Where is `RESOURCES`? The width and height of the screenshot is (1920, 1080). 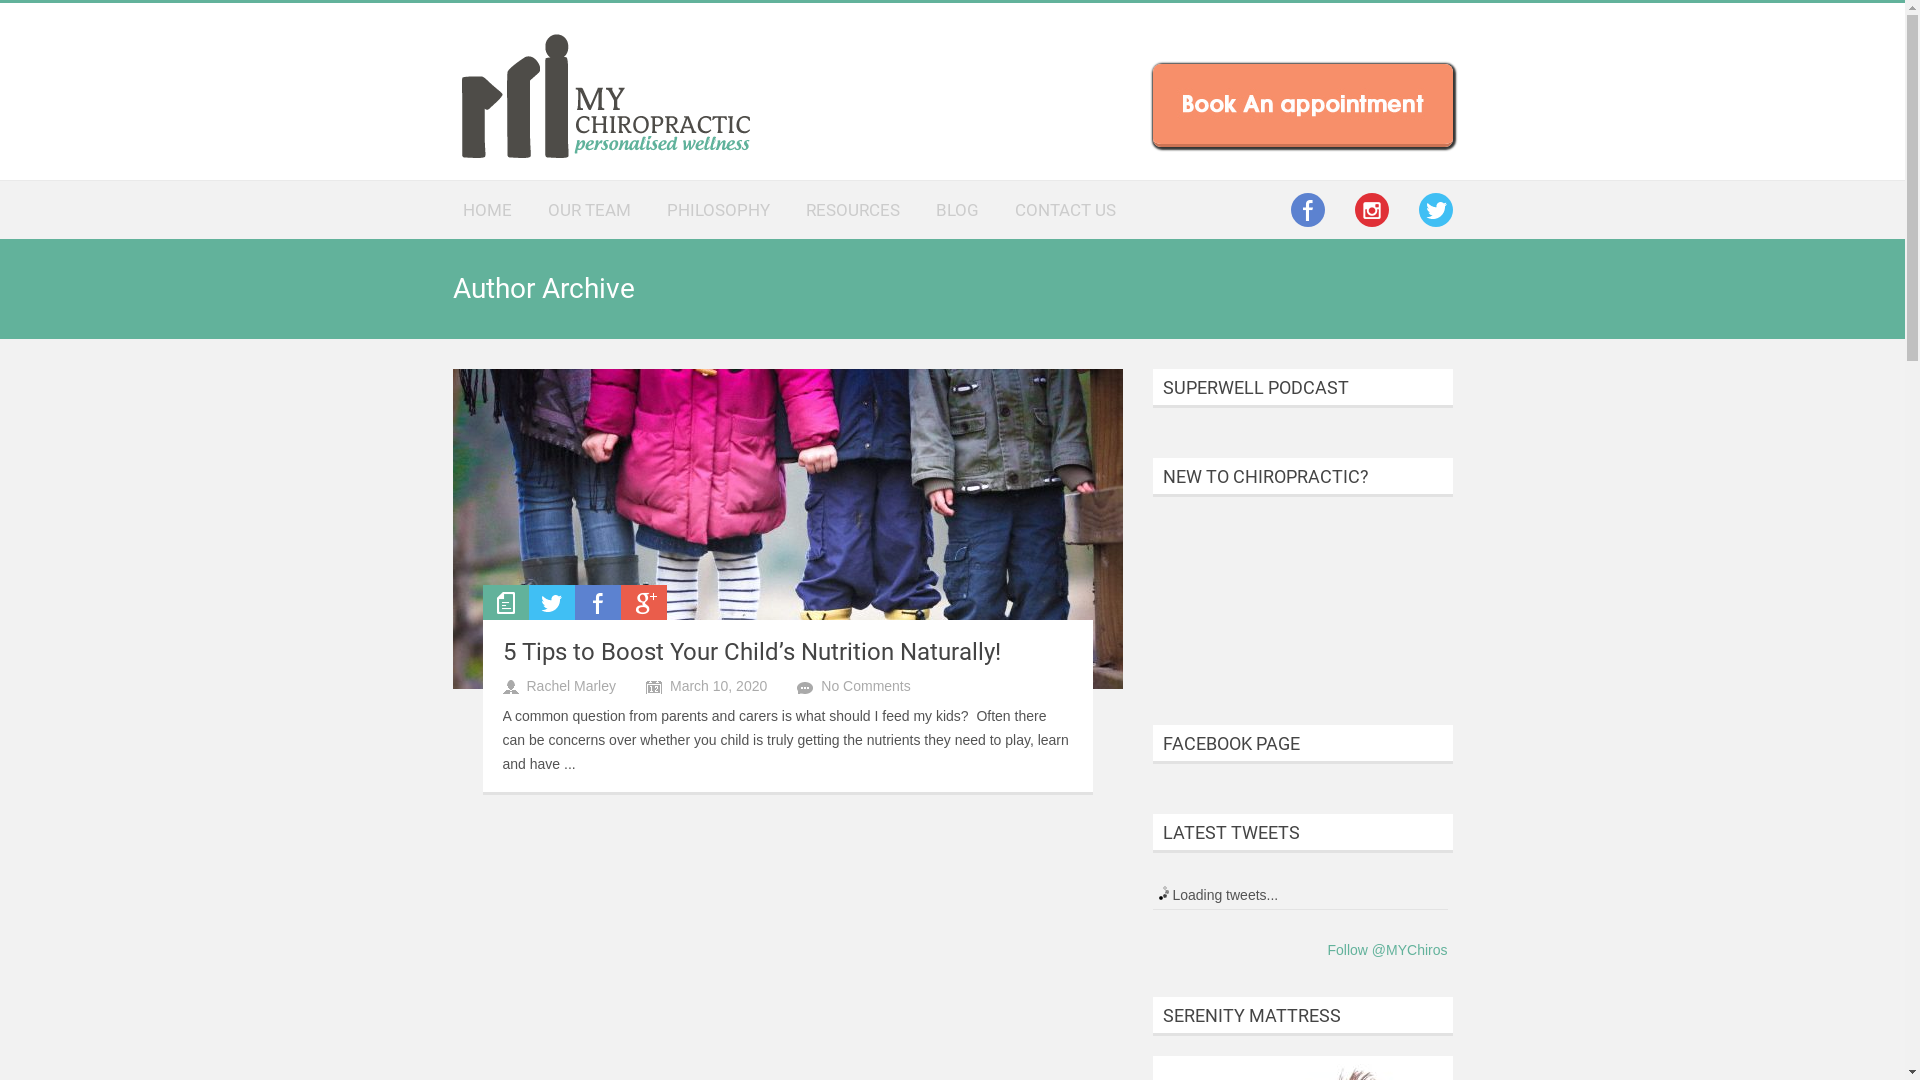 RESOURCES is located at coordinates (853, 208).